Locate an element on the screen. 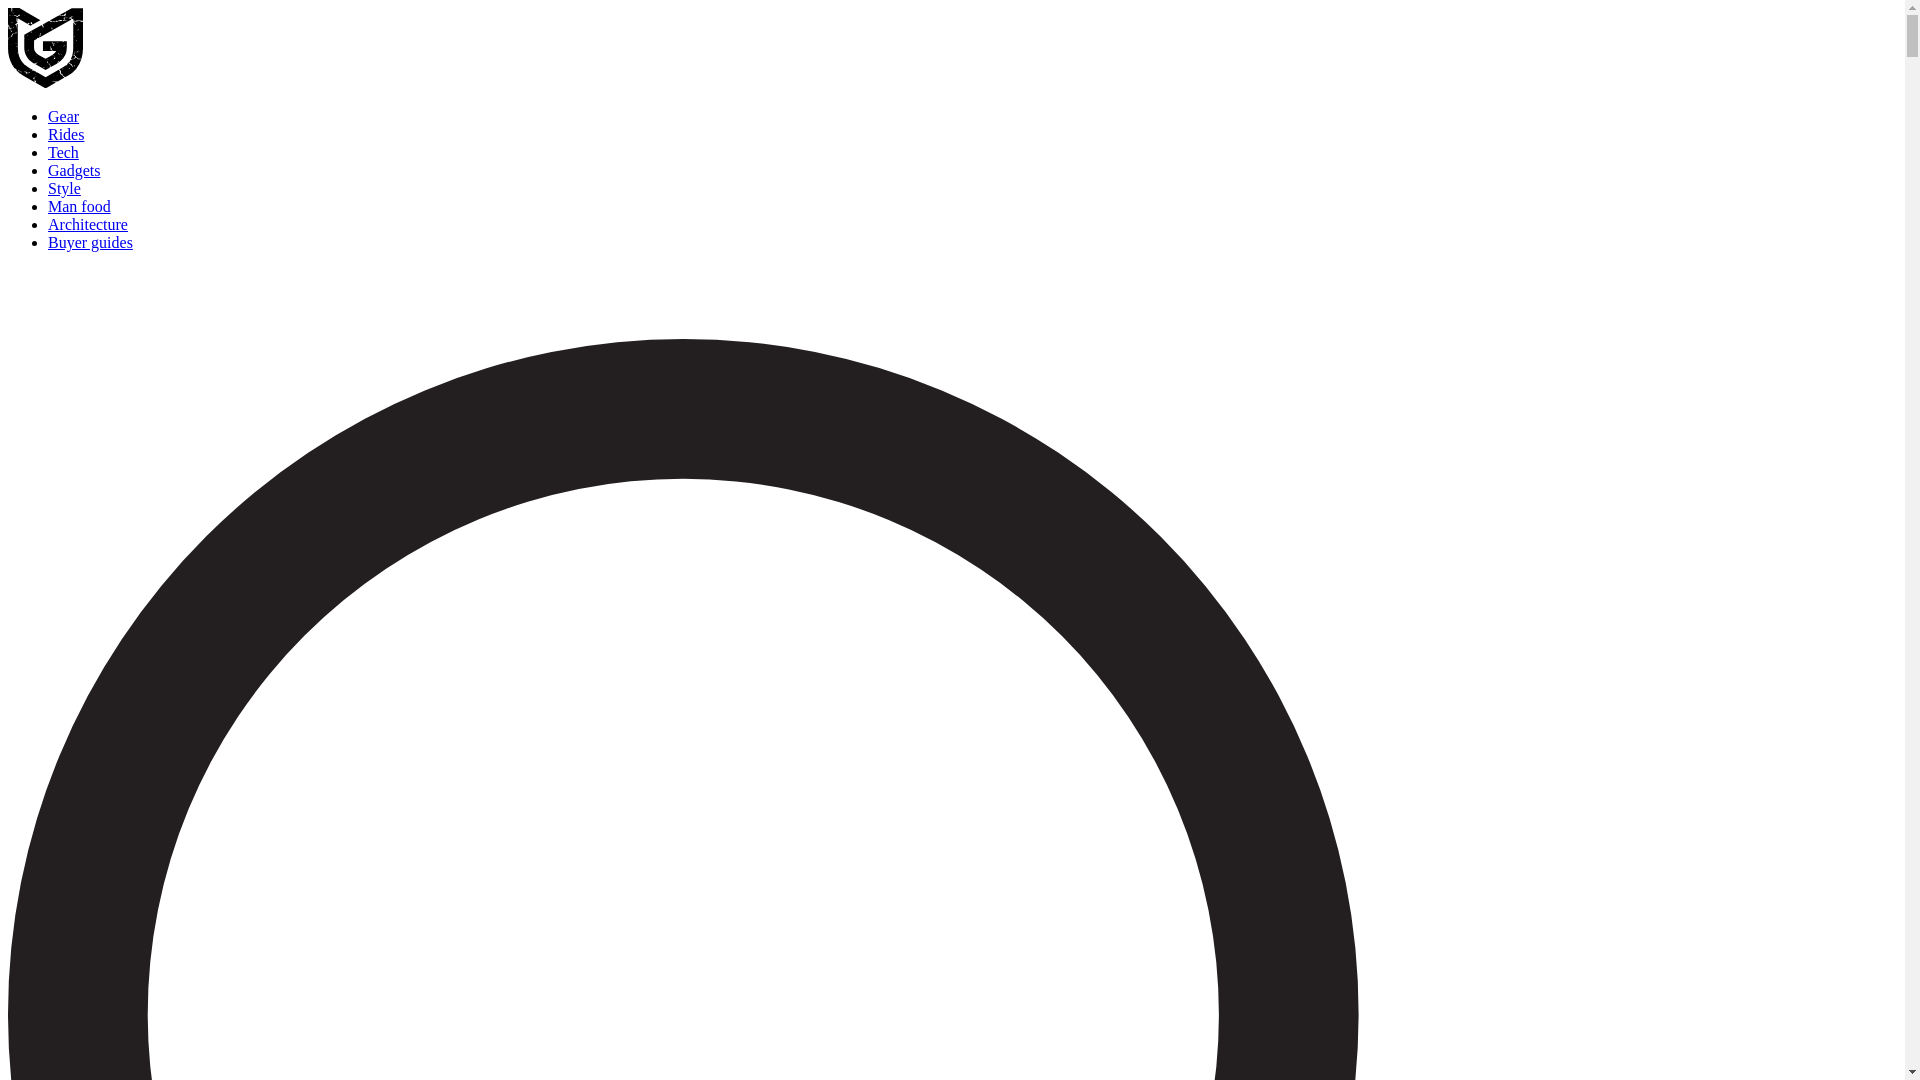 The image size is (1920, 1080). Rides is located at coordinates (66, 134).